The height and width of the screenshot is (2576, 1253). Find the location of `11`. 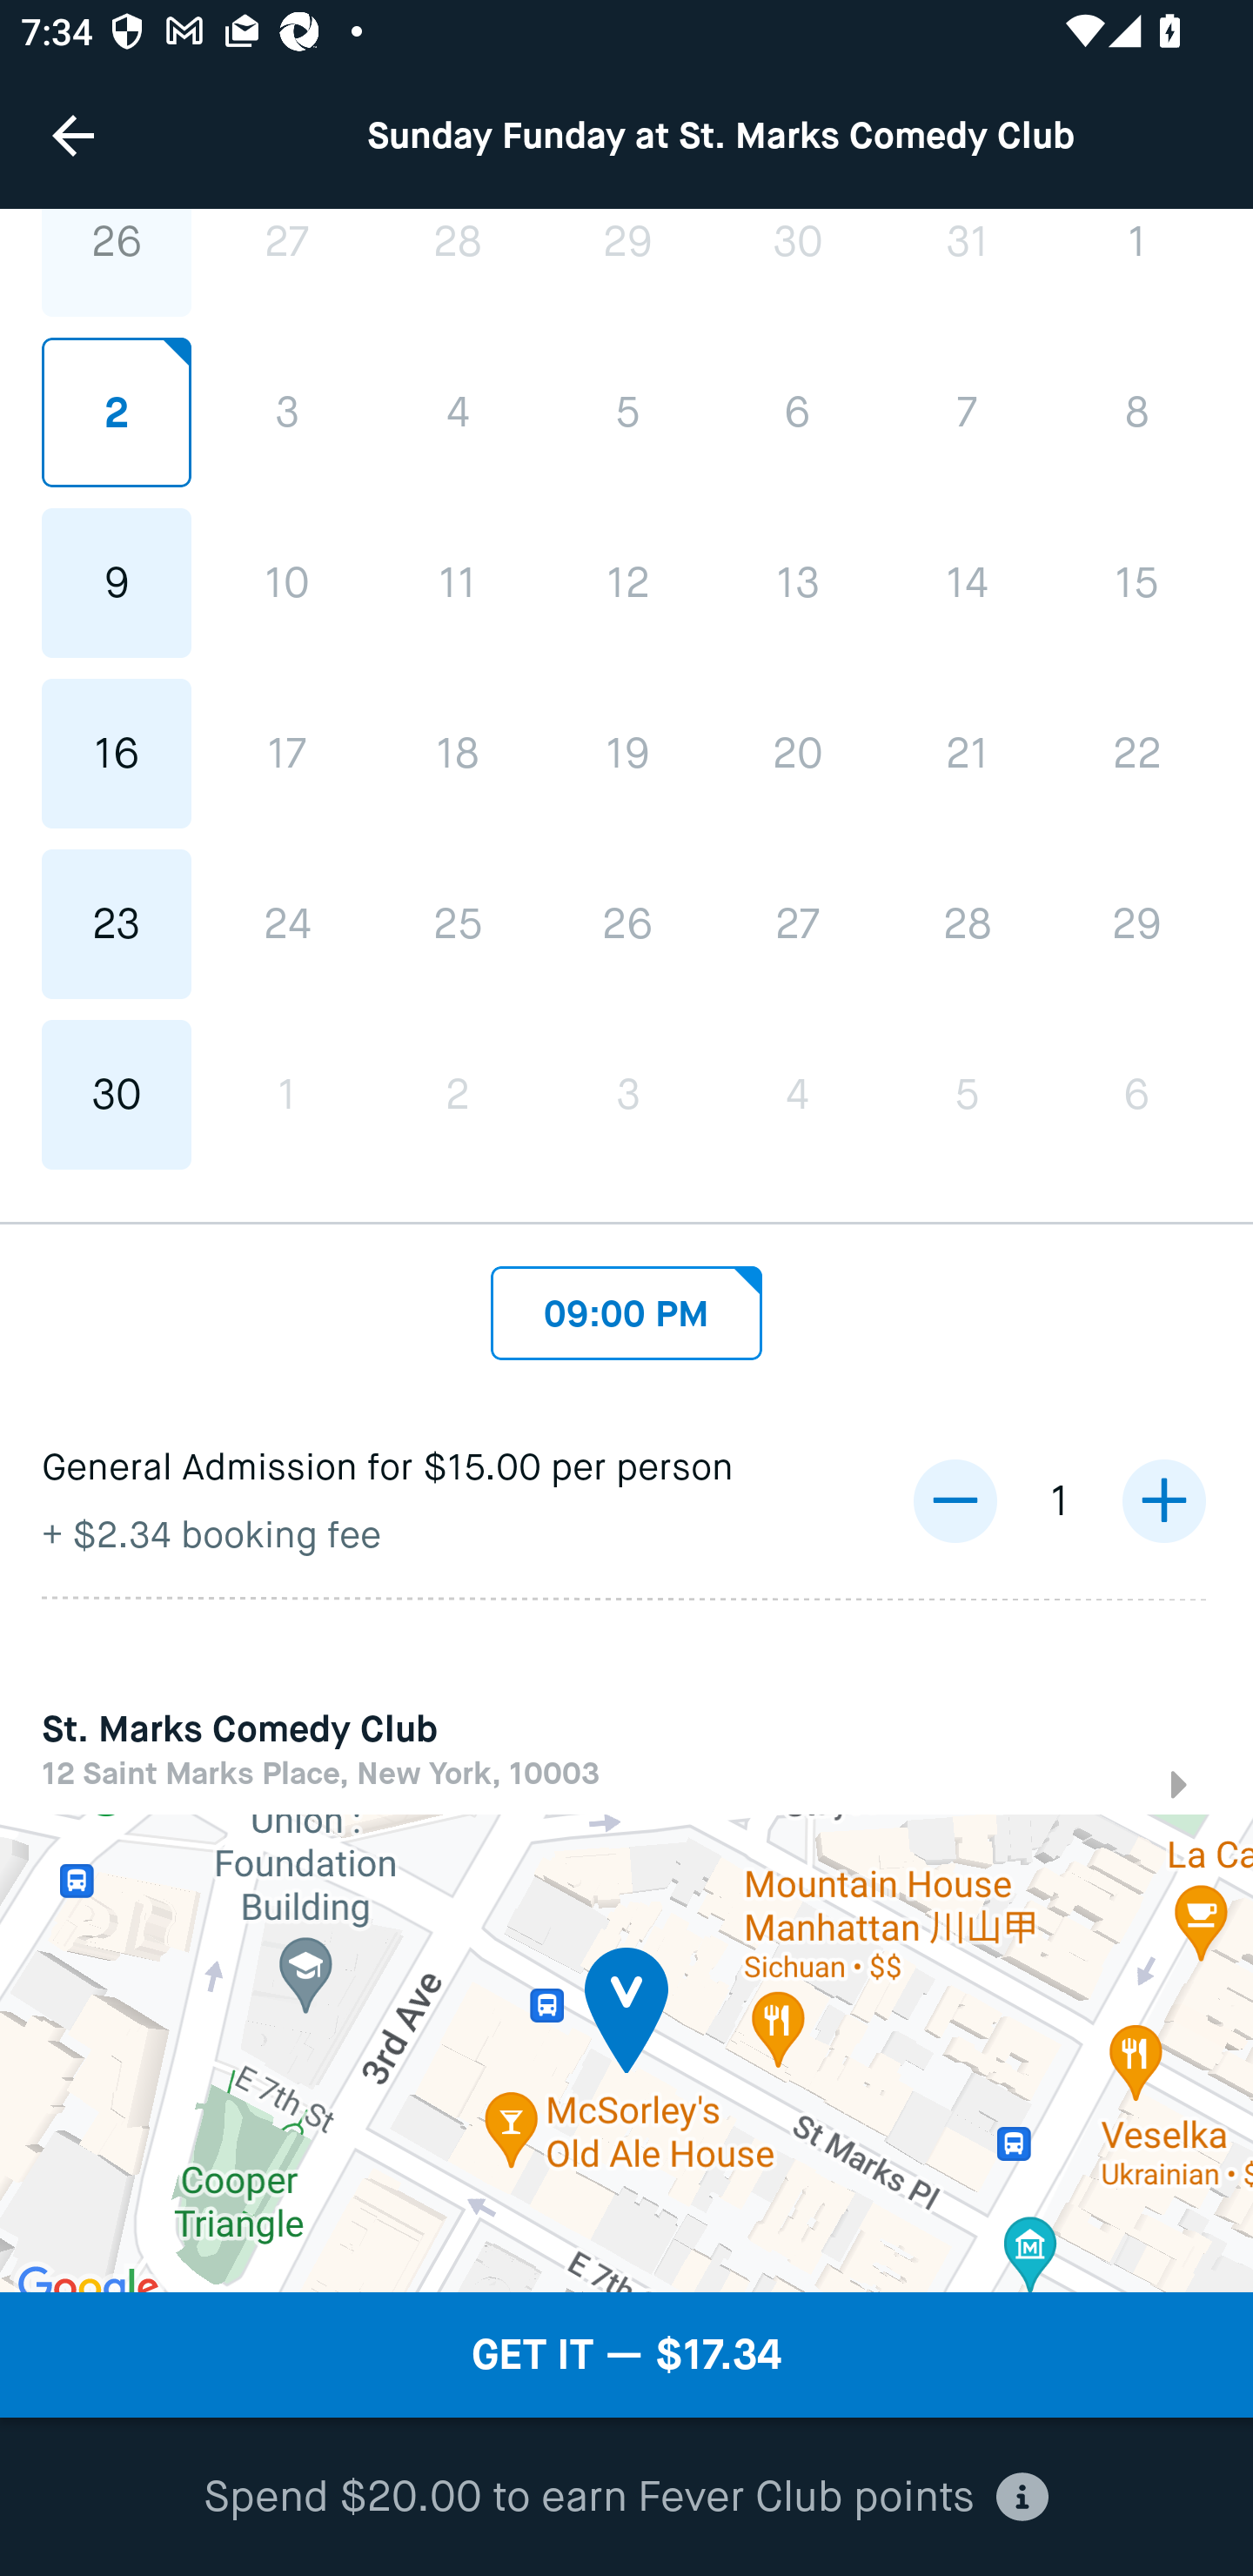

11 is located at coordinates (458, 581).